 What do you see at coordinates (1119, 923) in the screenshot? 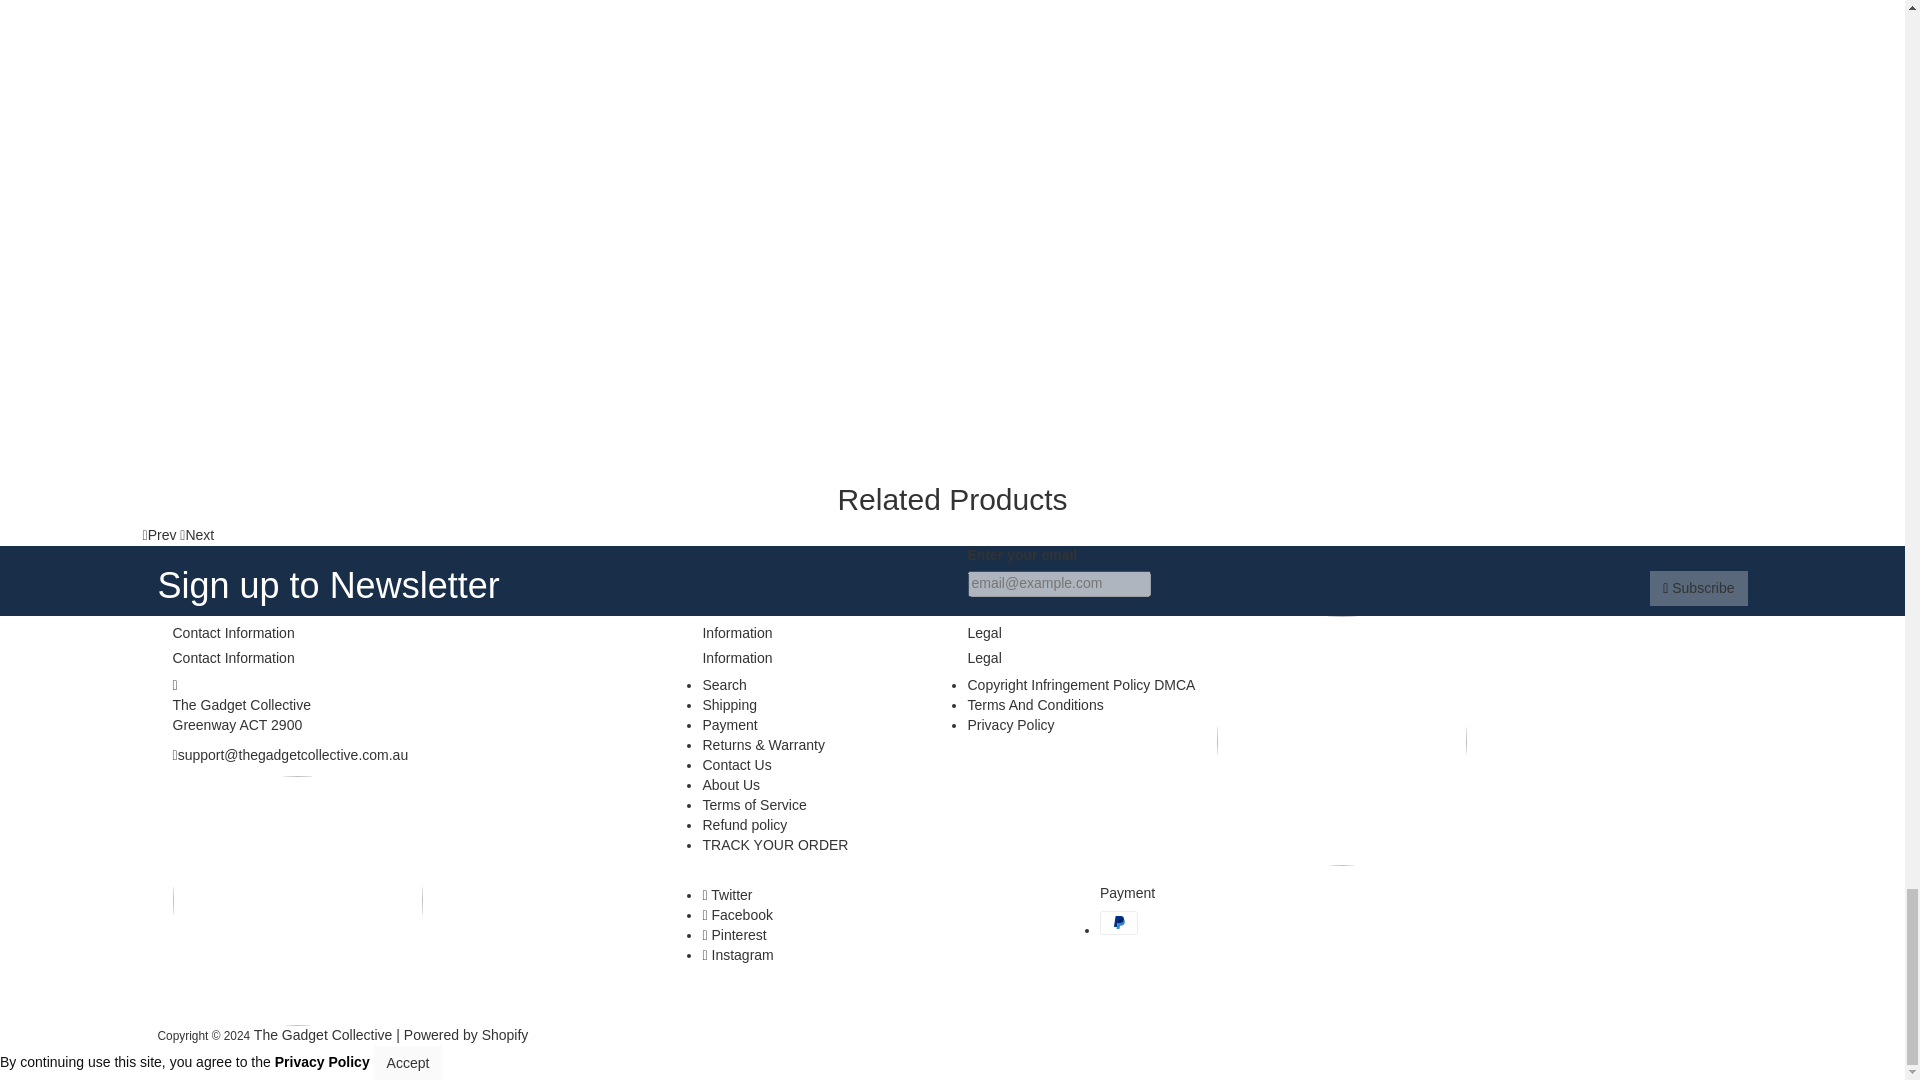
I see `PayPal` at bounding box center [1119, 923].